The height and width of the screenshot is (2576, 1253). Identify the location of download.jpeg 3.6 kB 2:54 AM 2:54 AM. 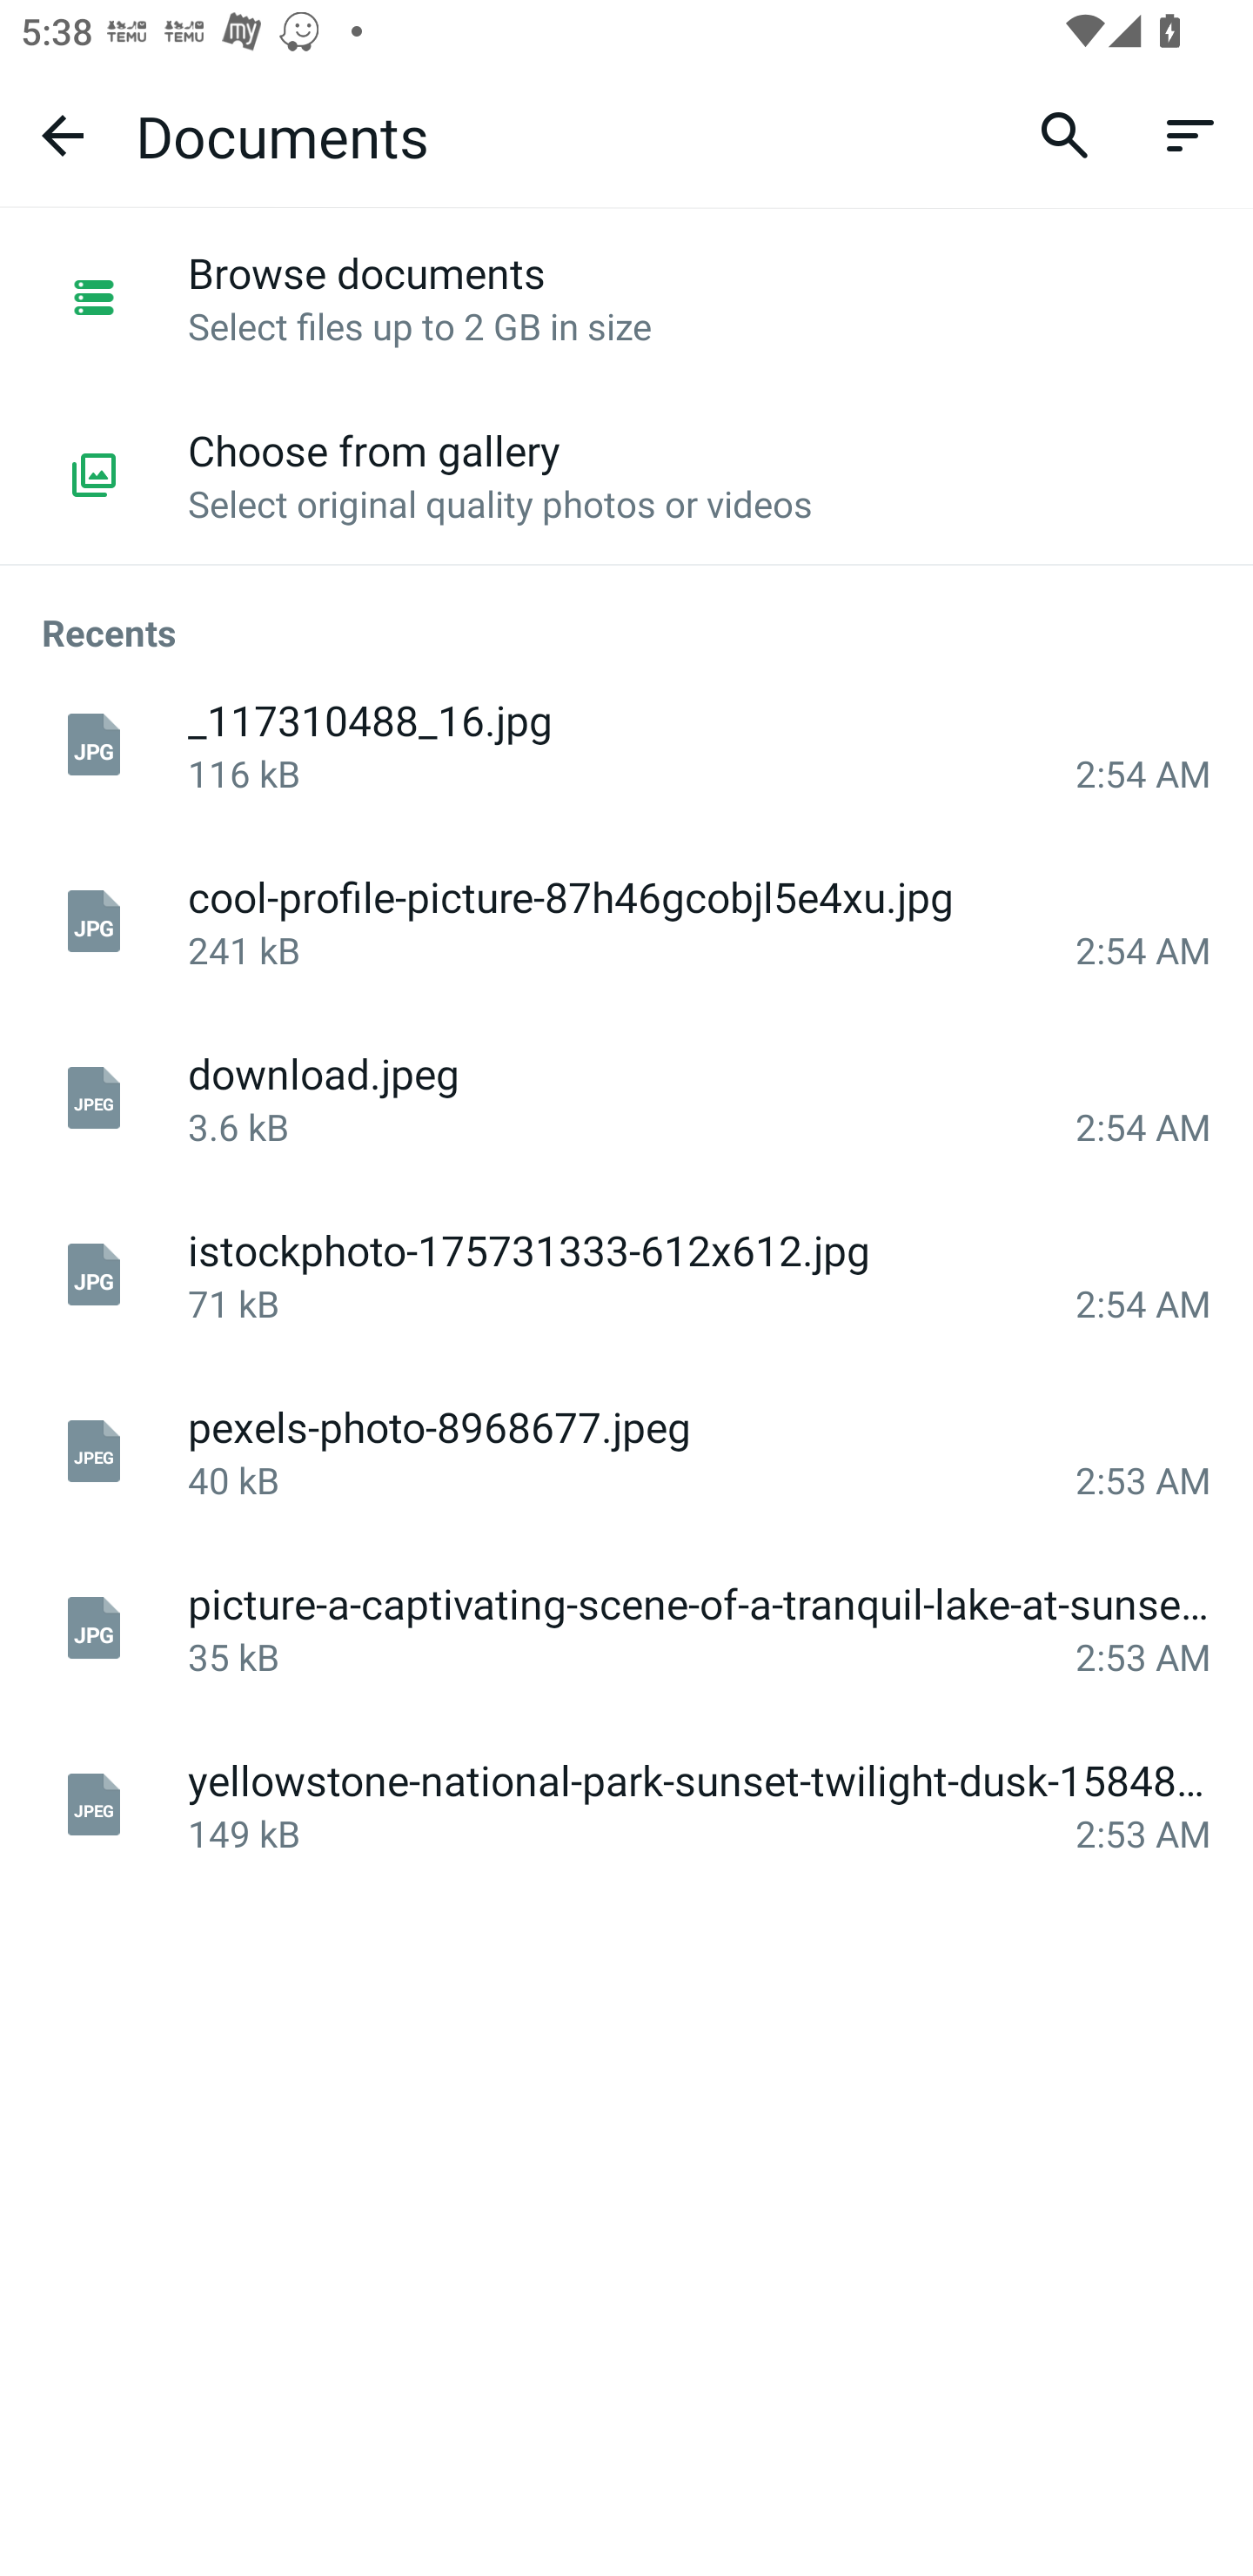
(626, 1098).